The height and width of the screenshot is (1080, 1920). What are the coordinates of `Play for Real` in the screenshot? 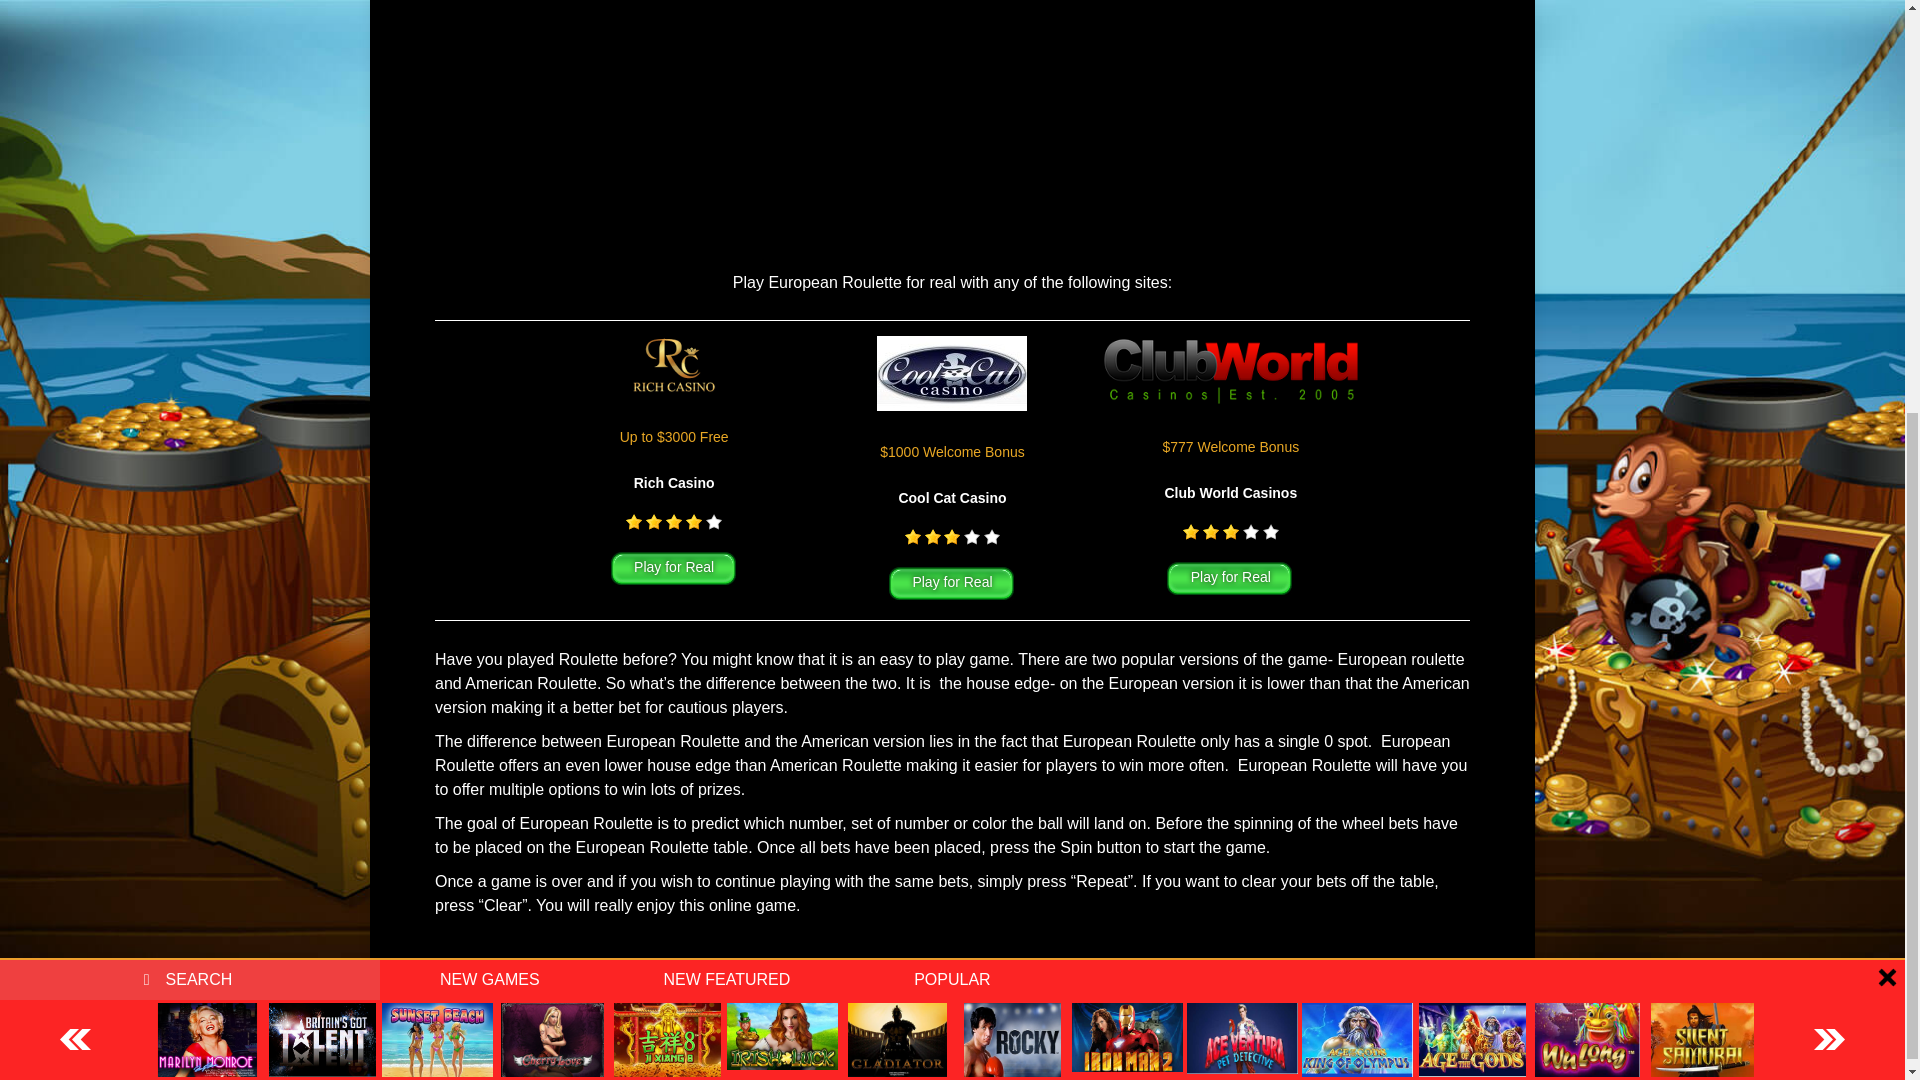 It's located at (1230, 580).